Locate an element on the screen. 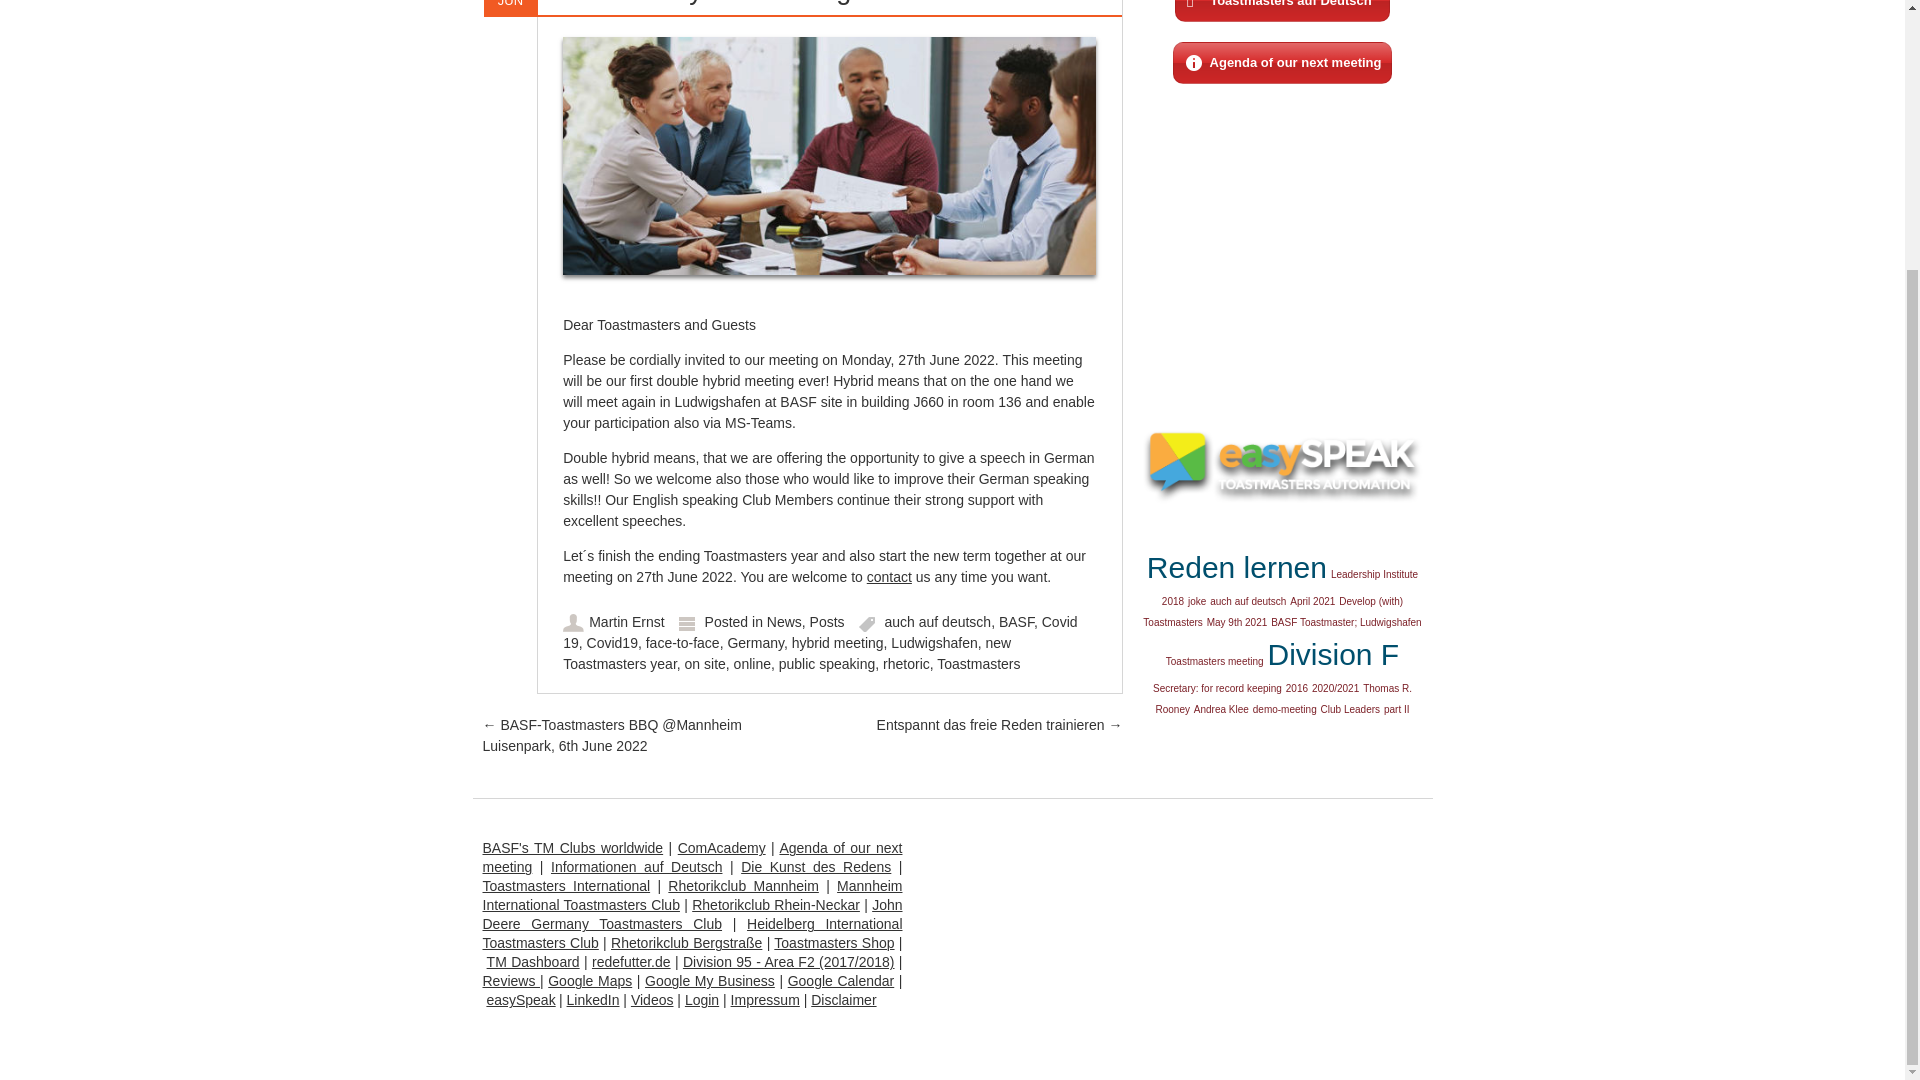 The width and height of the screenshot is (1920, 1080). 1 topic is located at coordinates (1312, 601).